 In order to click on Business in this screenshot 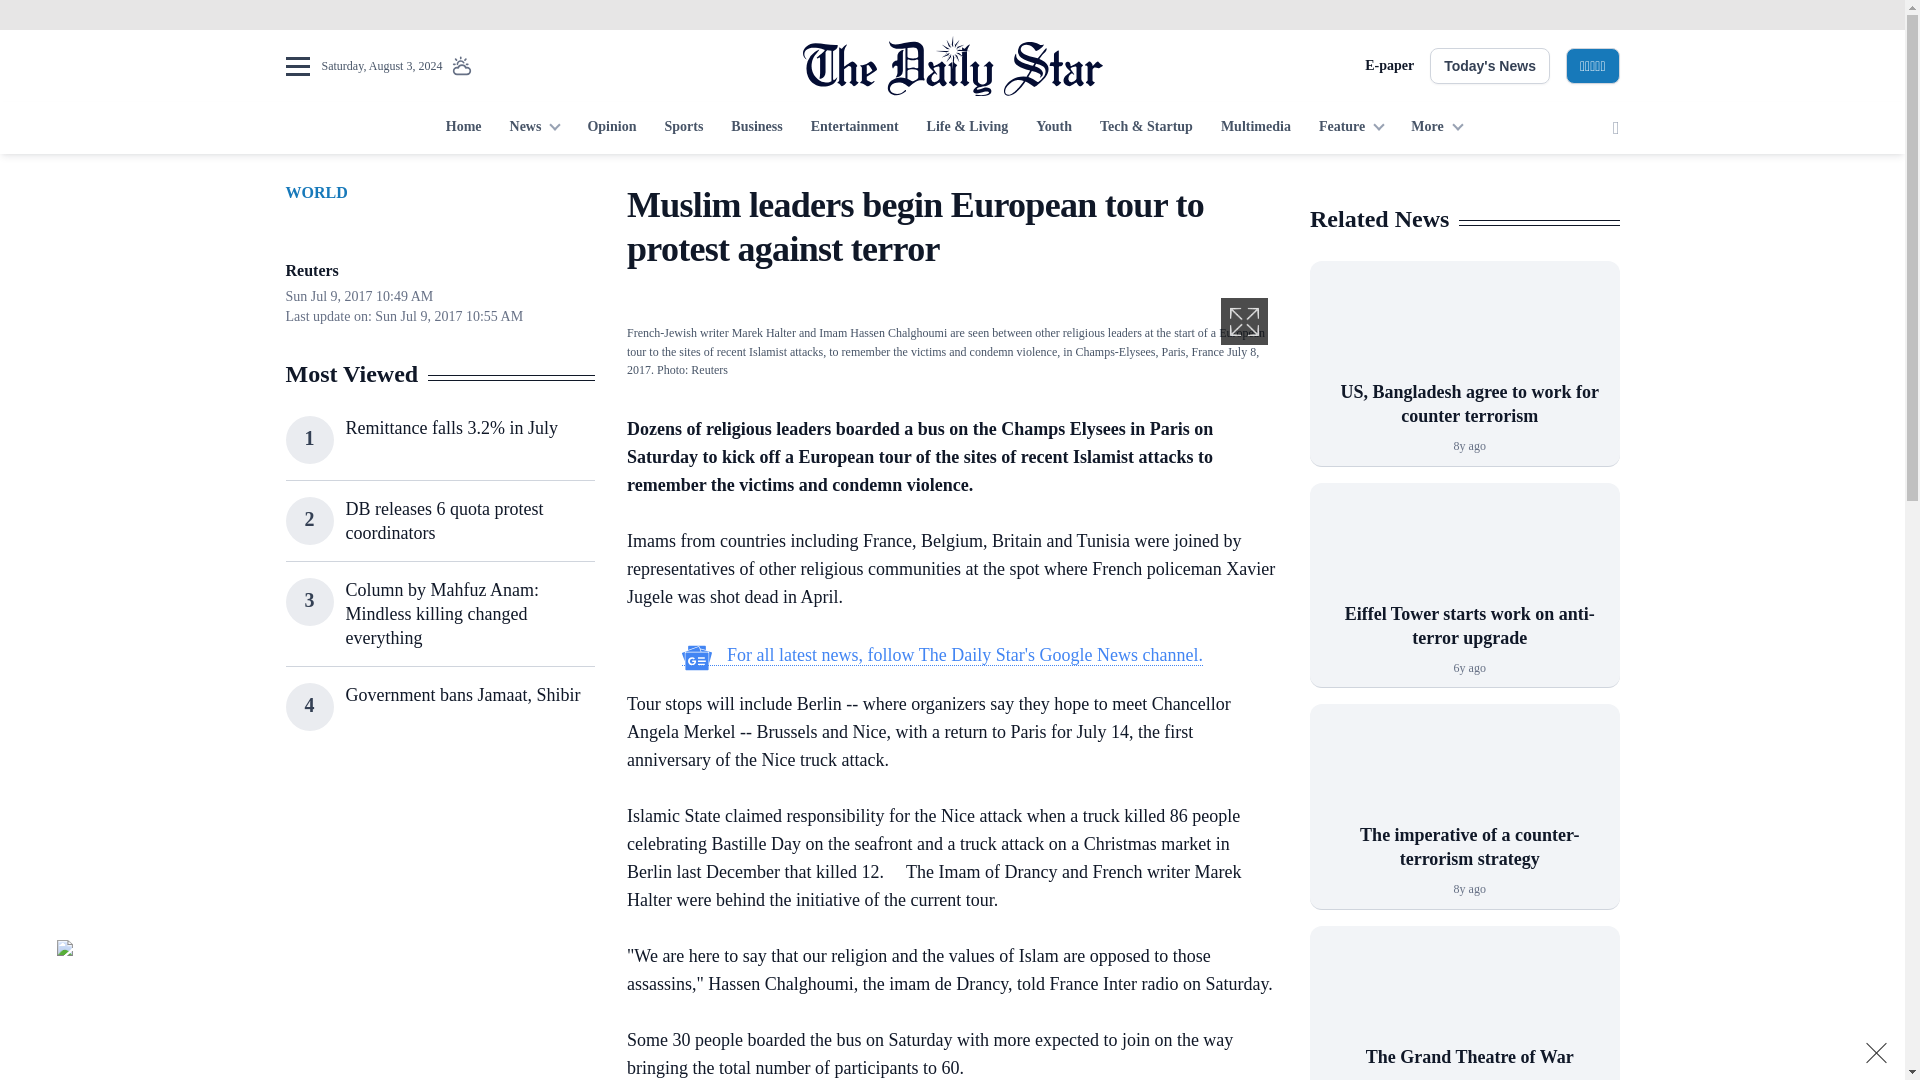, I will do `click(756, 128)`.